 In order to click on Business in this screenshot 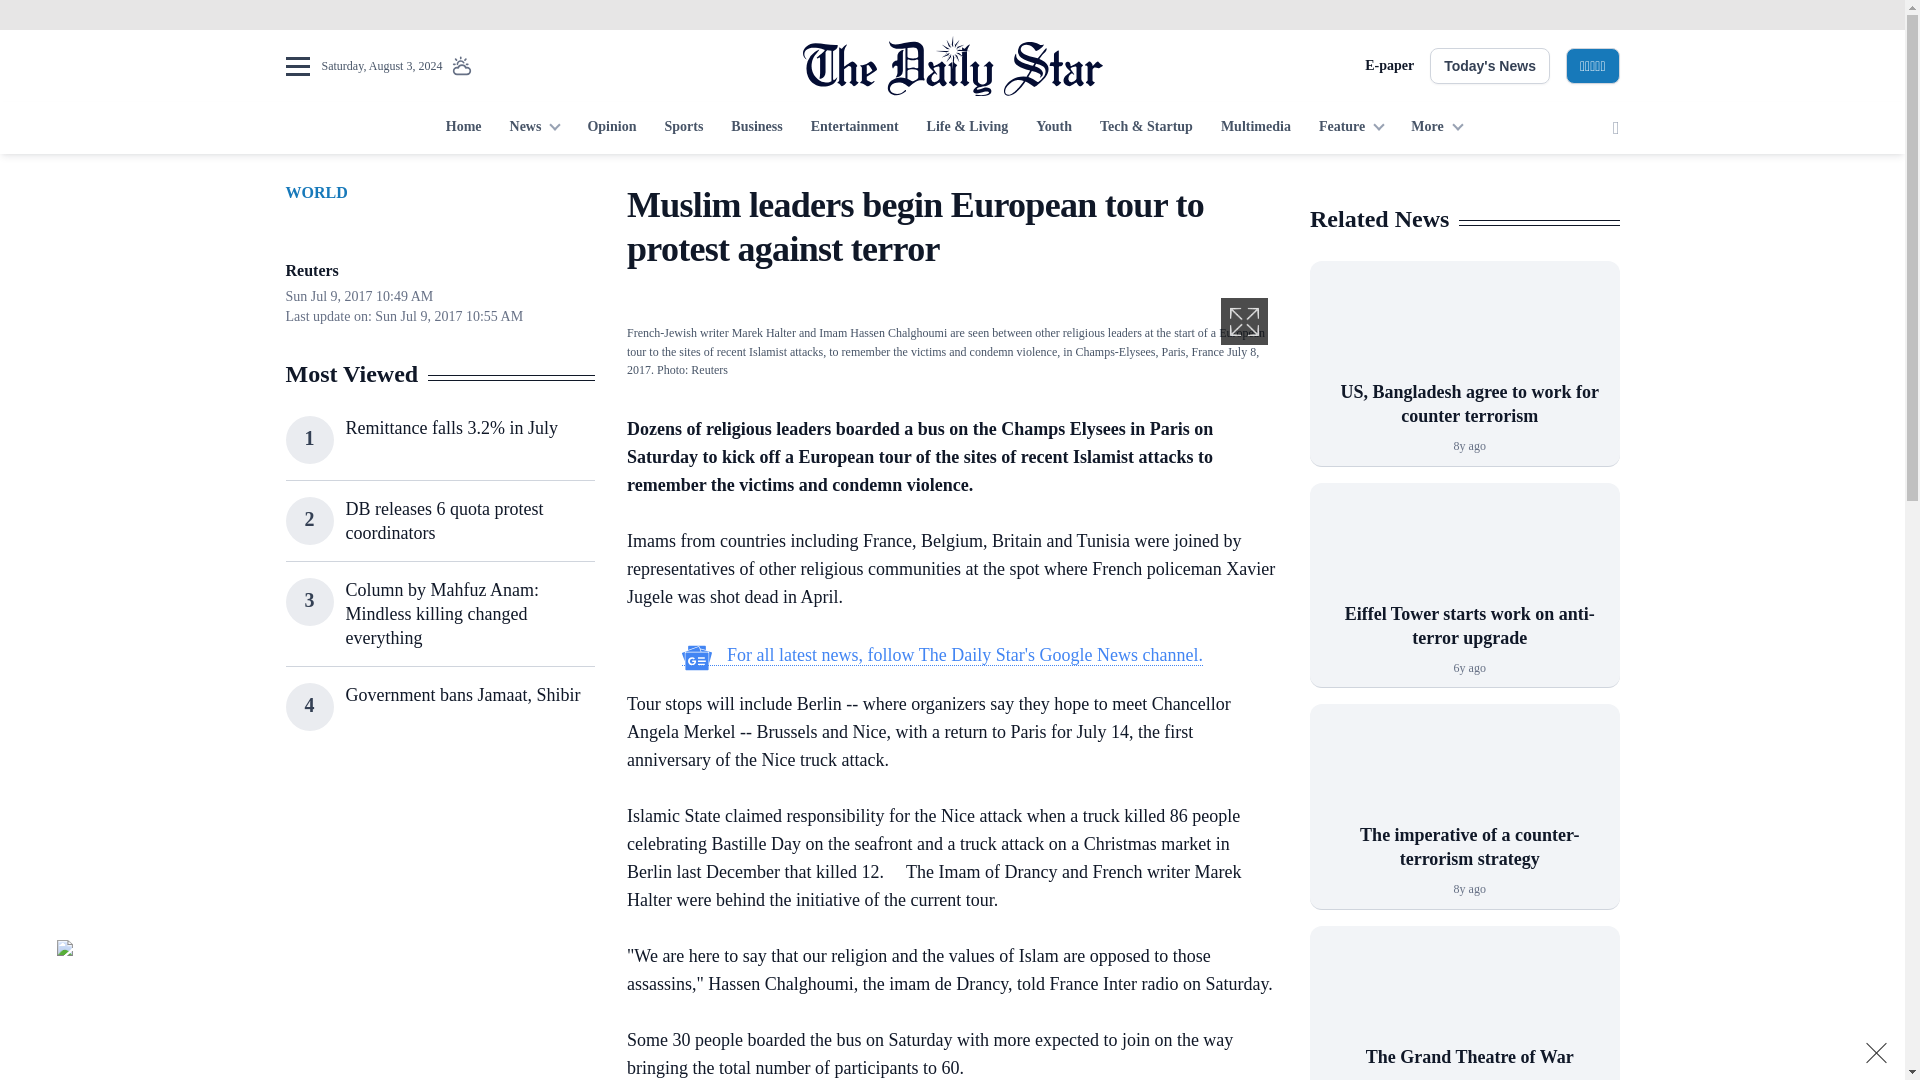, I will do `click(756, 128)`.